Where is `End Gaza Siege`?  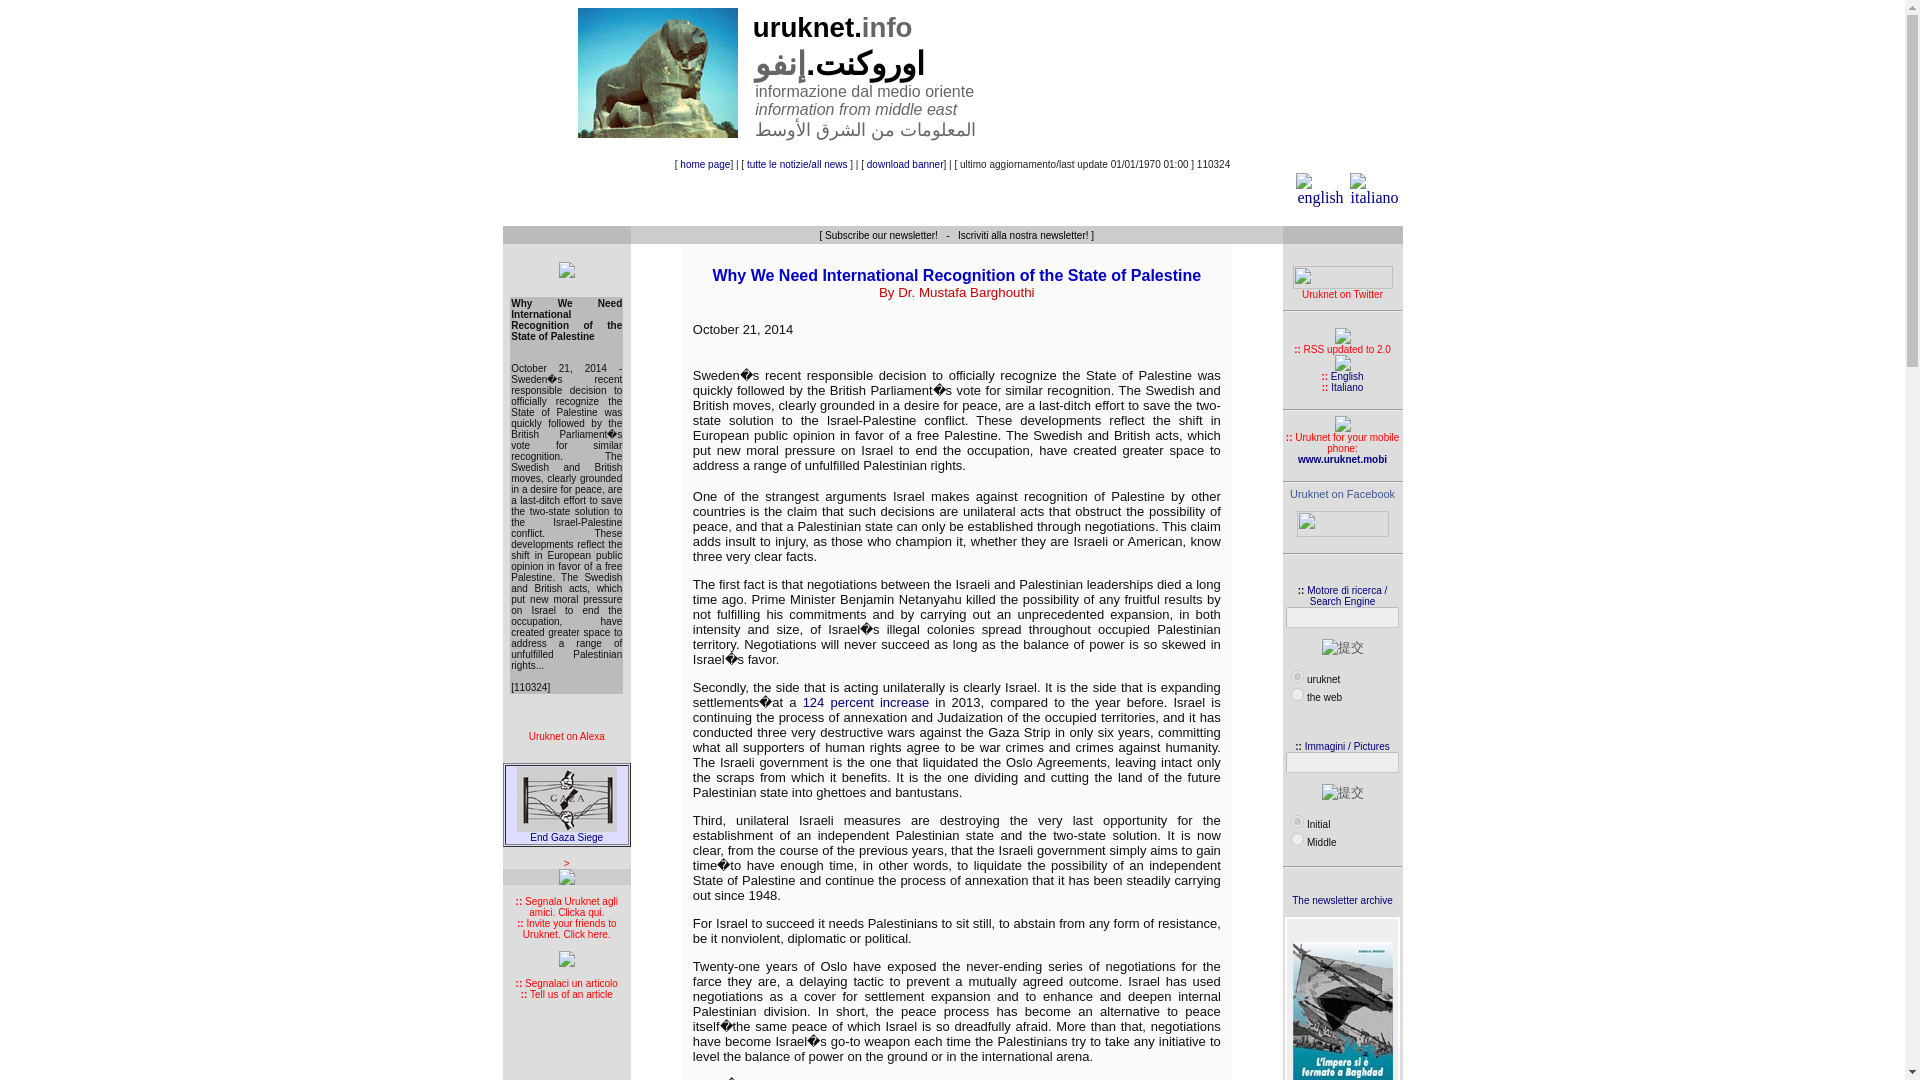 End Gaza Siege is located at coordinates (566, 832).